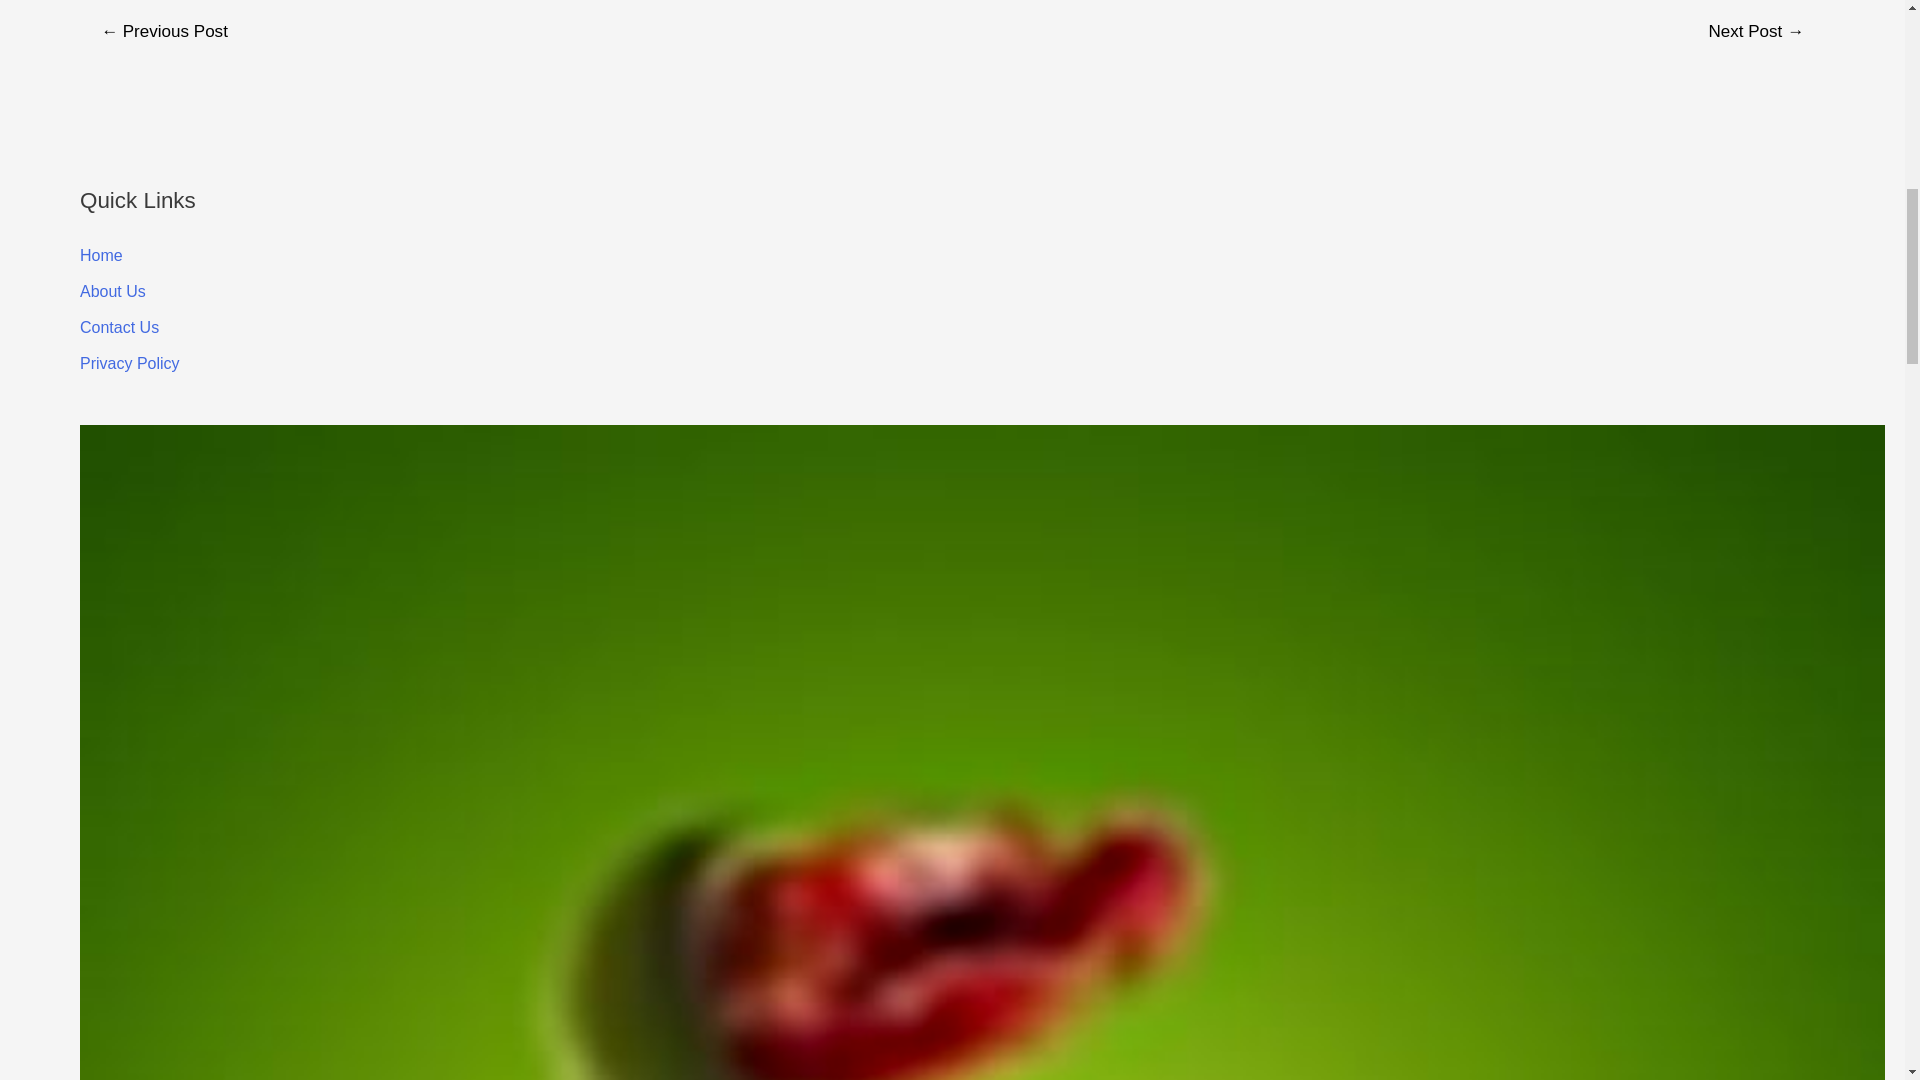 The width and height of the screenshot is (1920, 1080). What do you see at coordinates (130, 363) in the screenshot?
I see `Privacy Policy` at bounding box center [130, 363].